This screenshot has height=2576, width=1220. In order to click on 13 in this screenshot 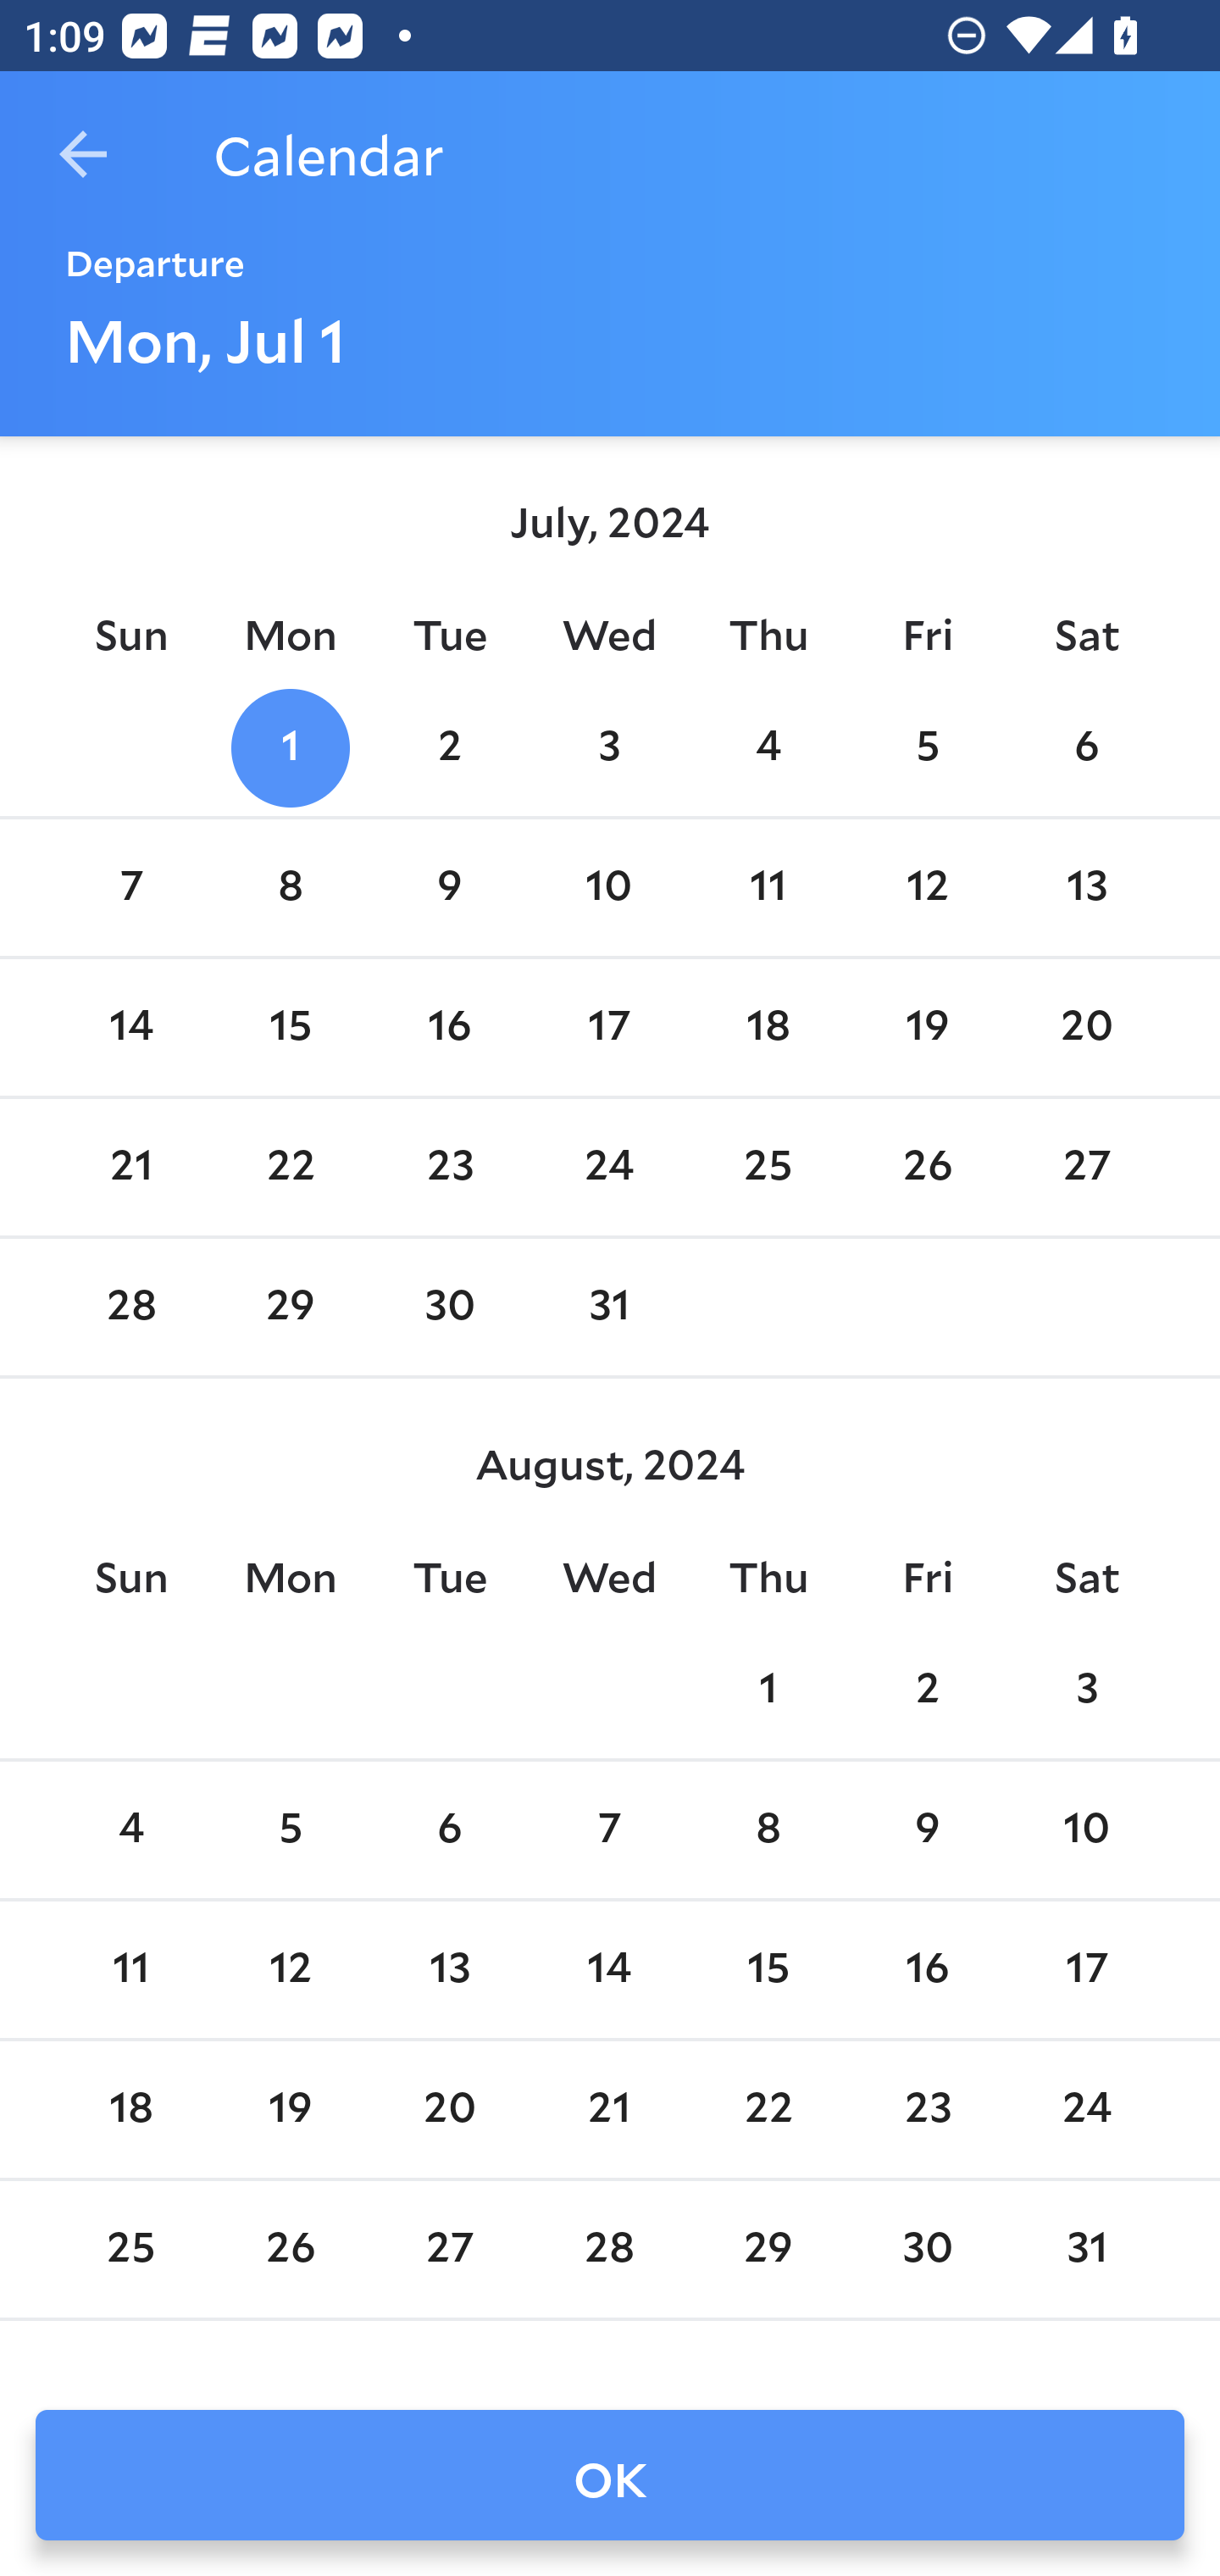, I will do `click(449, 1970)`.